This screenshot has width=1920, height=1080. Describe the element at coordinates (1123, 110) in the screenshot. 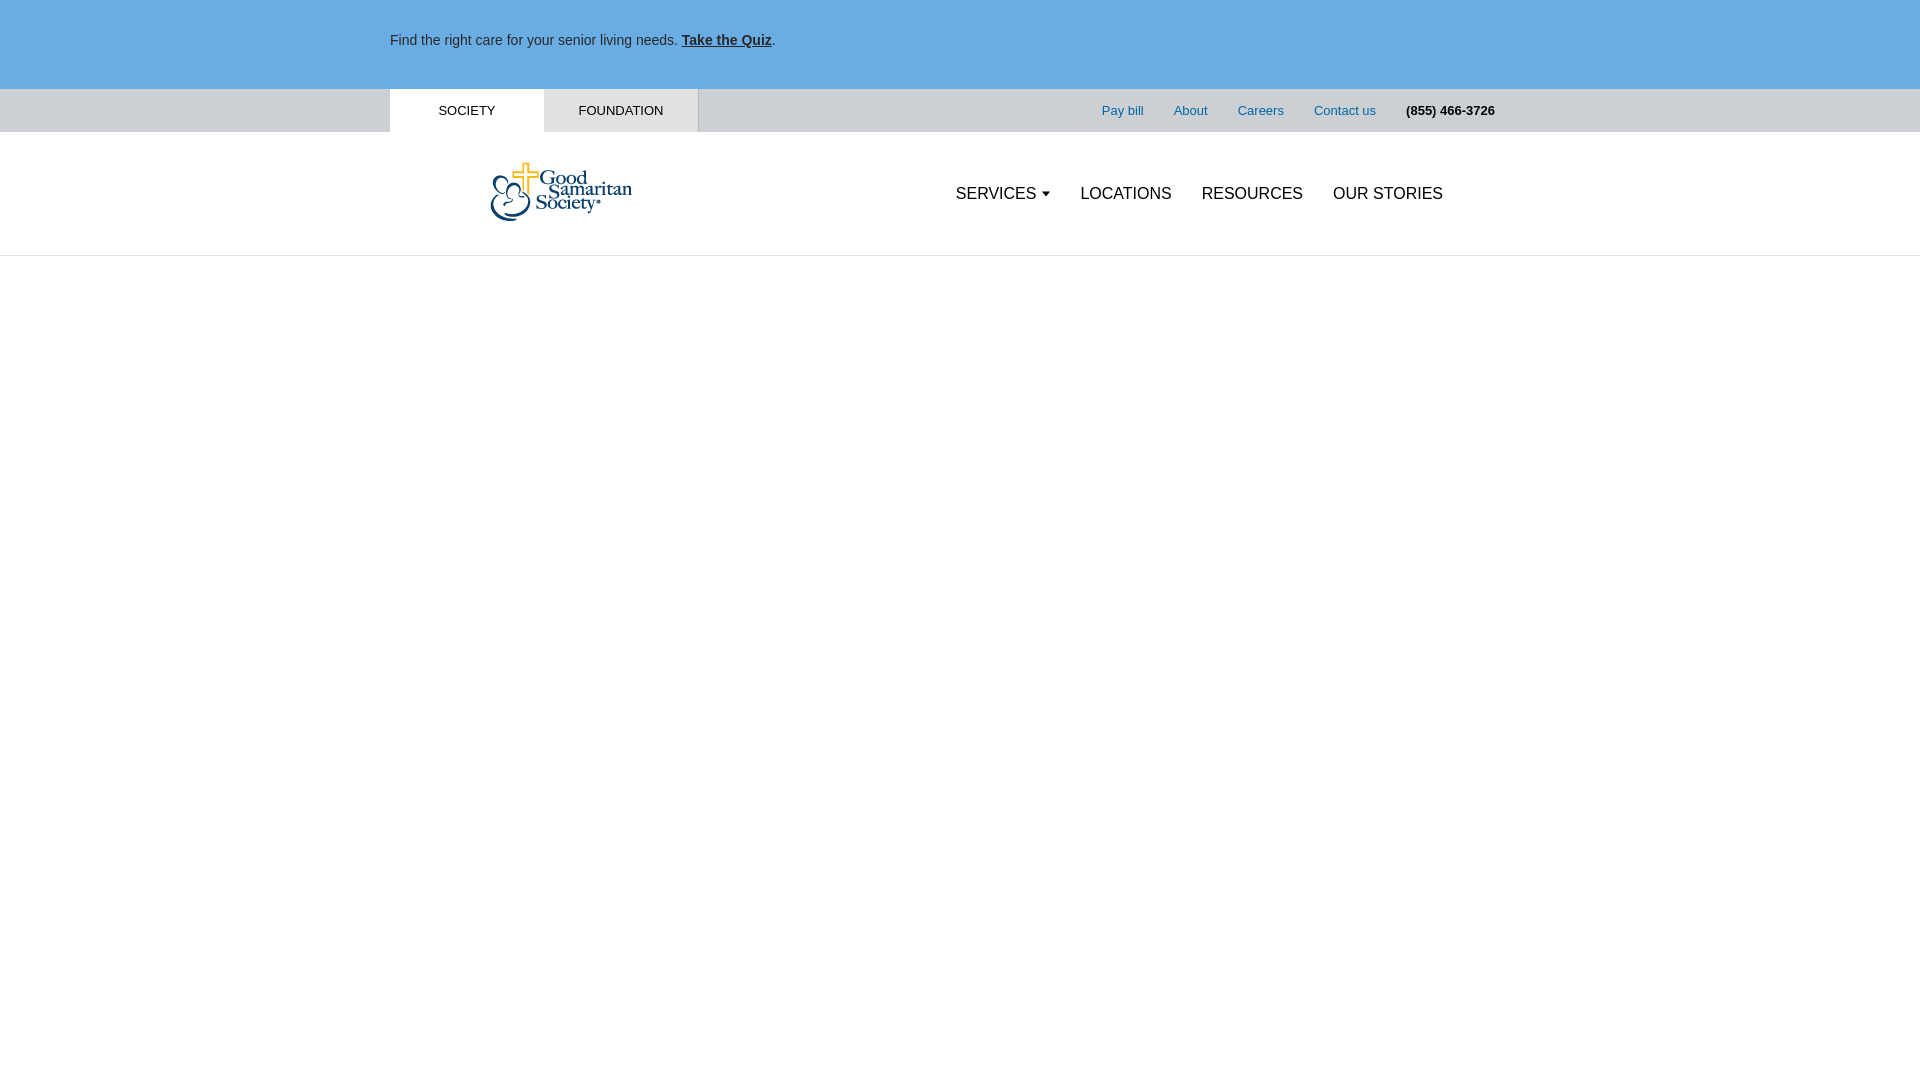

I see `Pay bill` at that location.